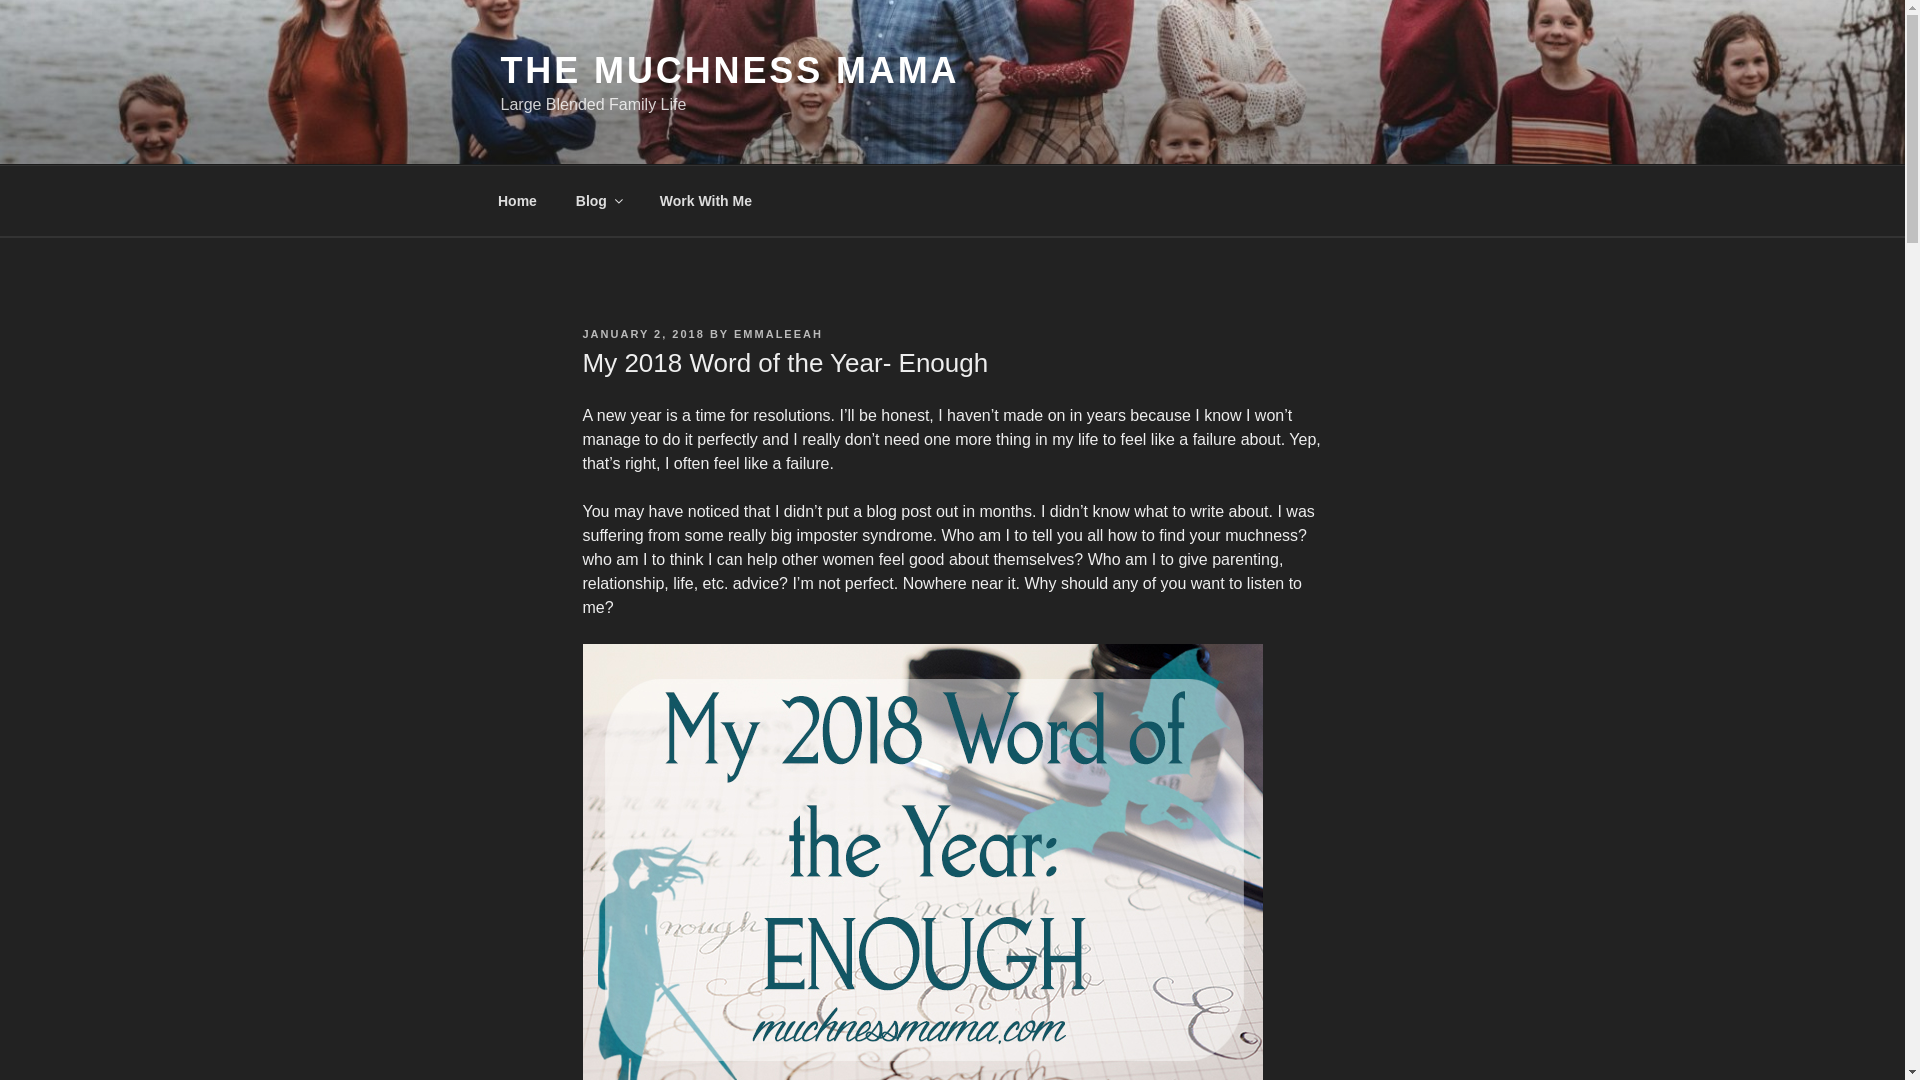 This screenshot has width=1920, height=1080. Describe the element at coordinates (728, 70) in the screenshot. I see `THE MUCHNESS MAMA` at that location.